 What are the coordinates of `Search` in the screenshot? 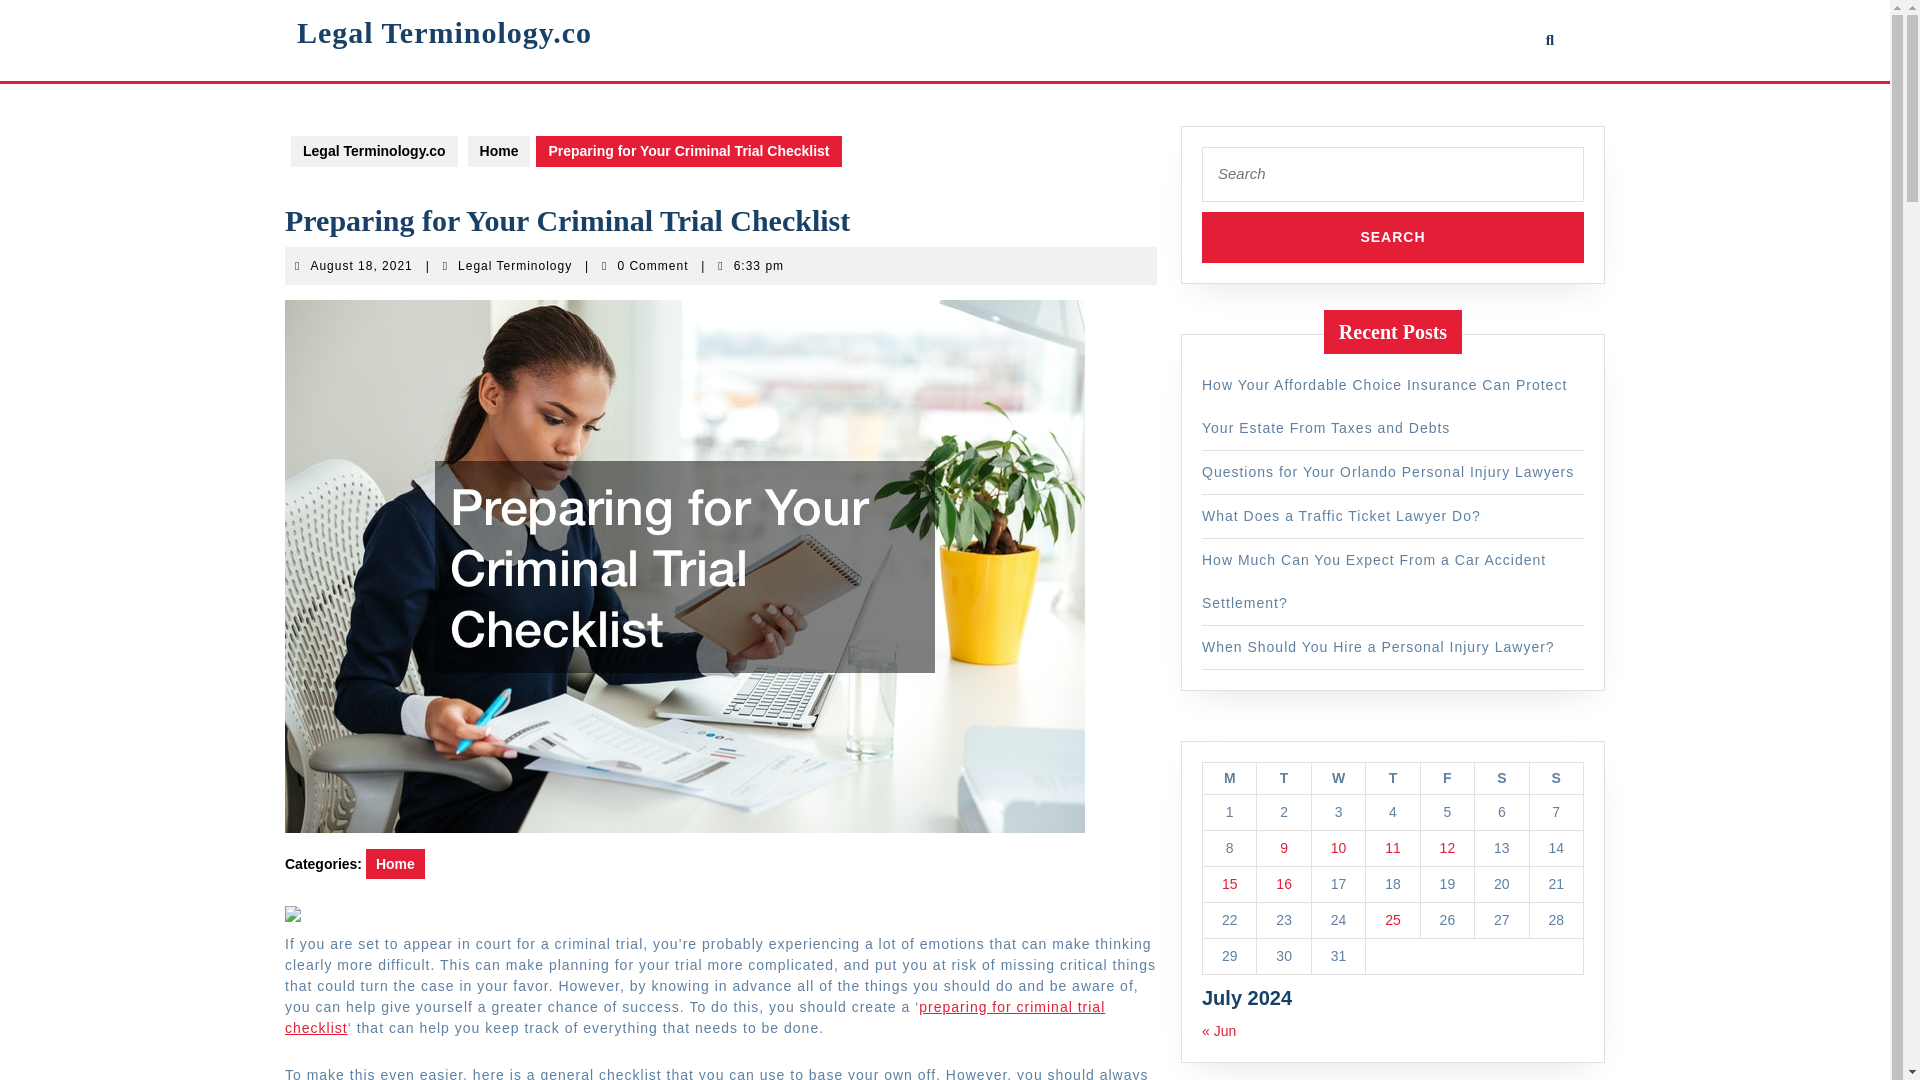 It's located at (1392, 237).